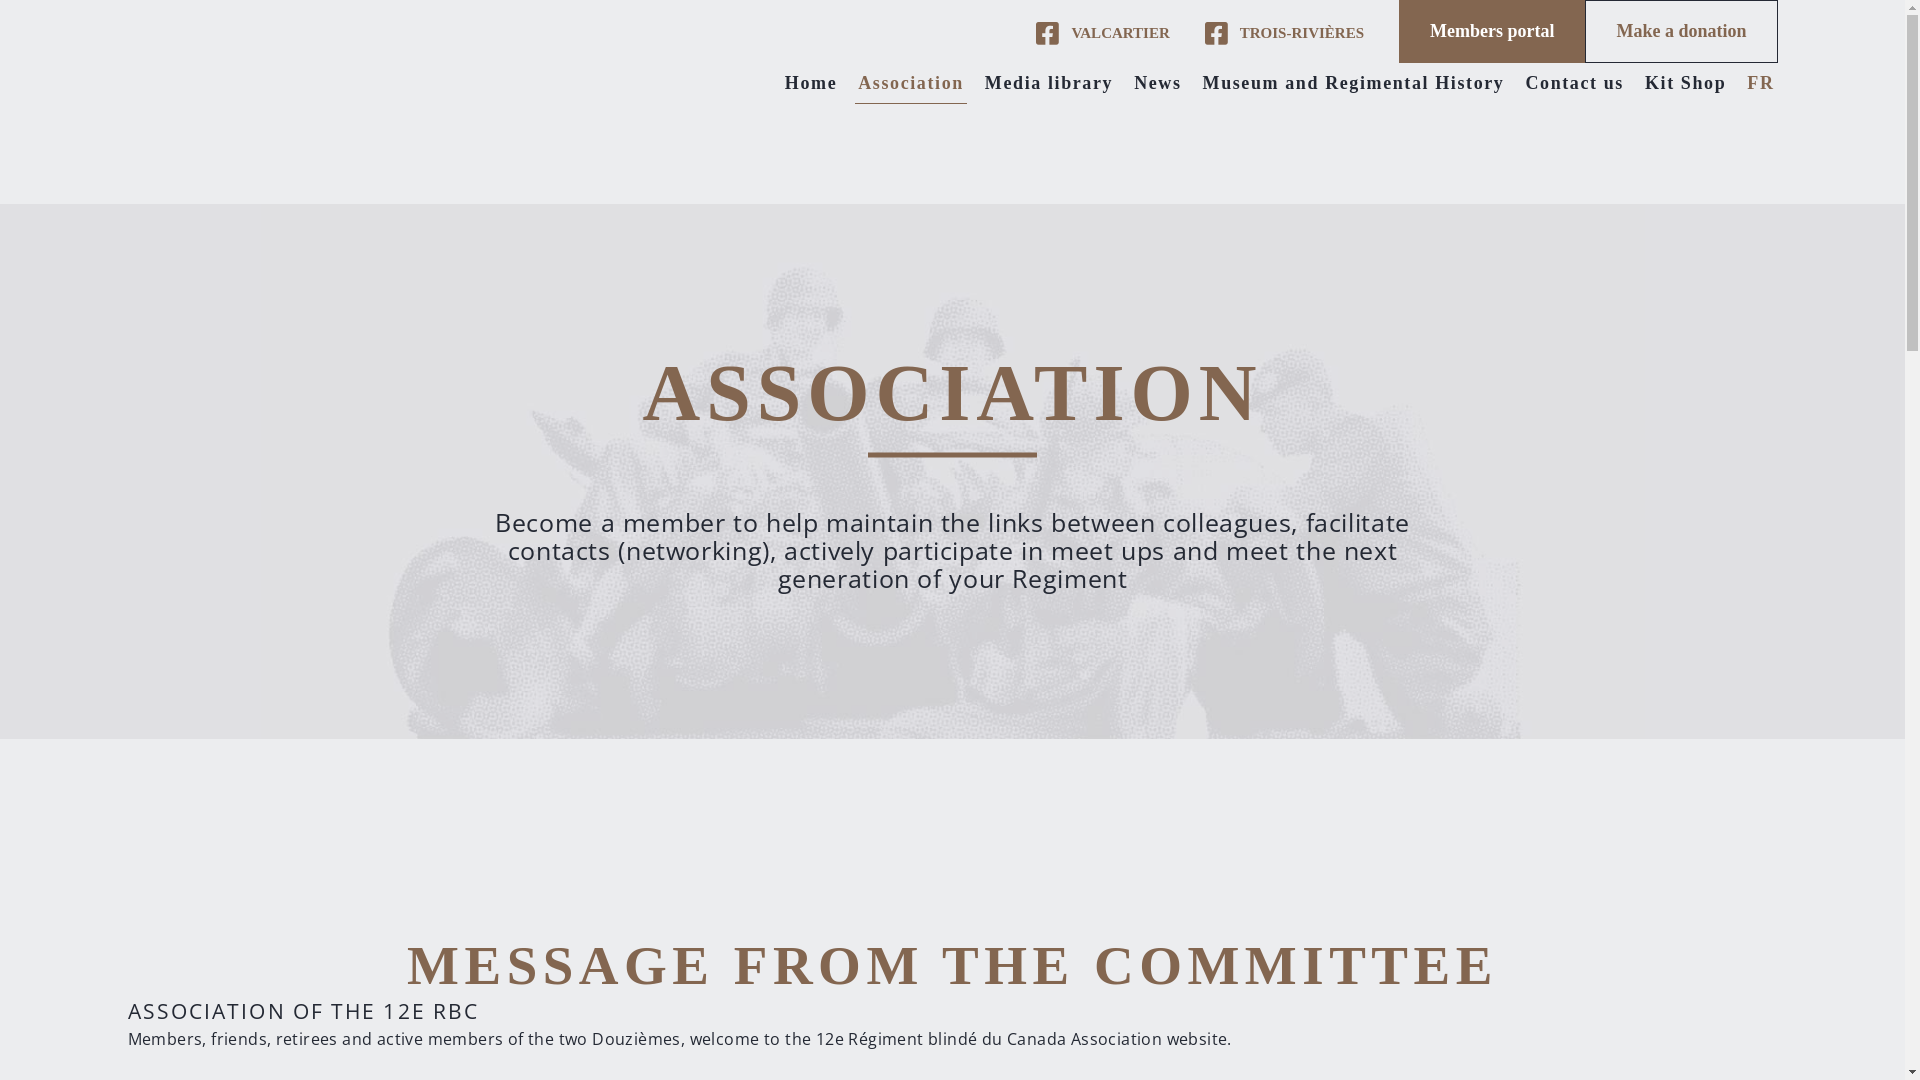 The image size is (1920, 1080). What do you see at coordinates (1492, 32) in the screenshot?
I see `Members portal` at bounding box center [1492, 32].